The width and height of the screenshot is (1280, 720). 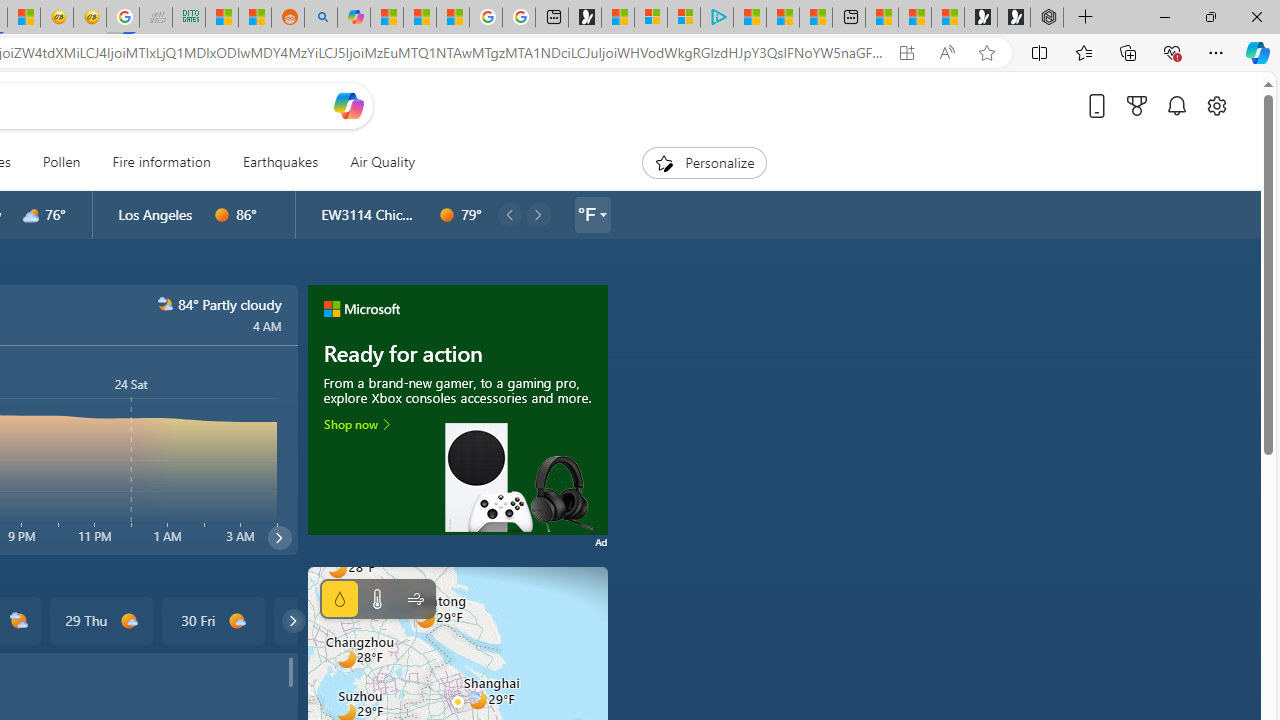 I want to click on 31 Sat d1000, so click(x=324, y=620).